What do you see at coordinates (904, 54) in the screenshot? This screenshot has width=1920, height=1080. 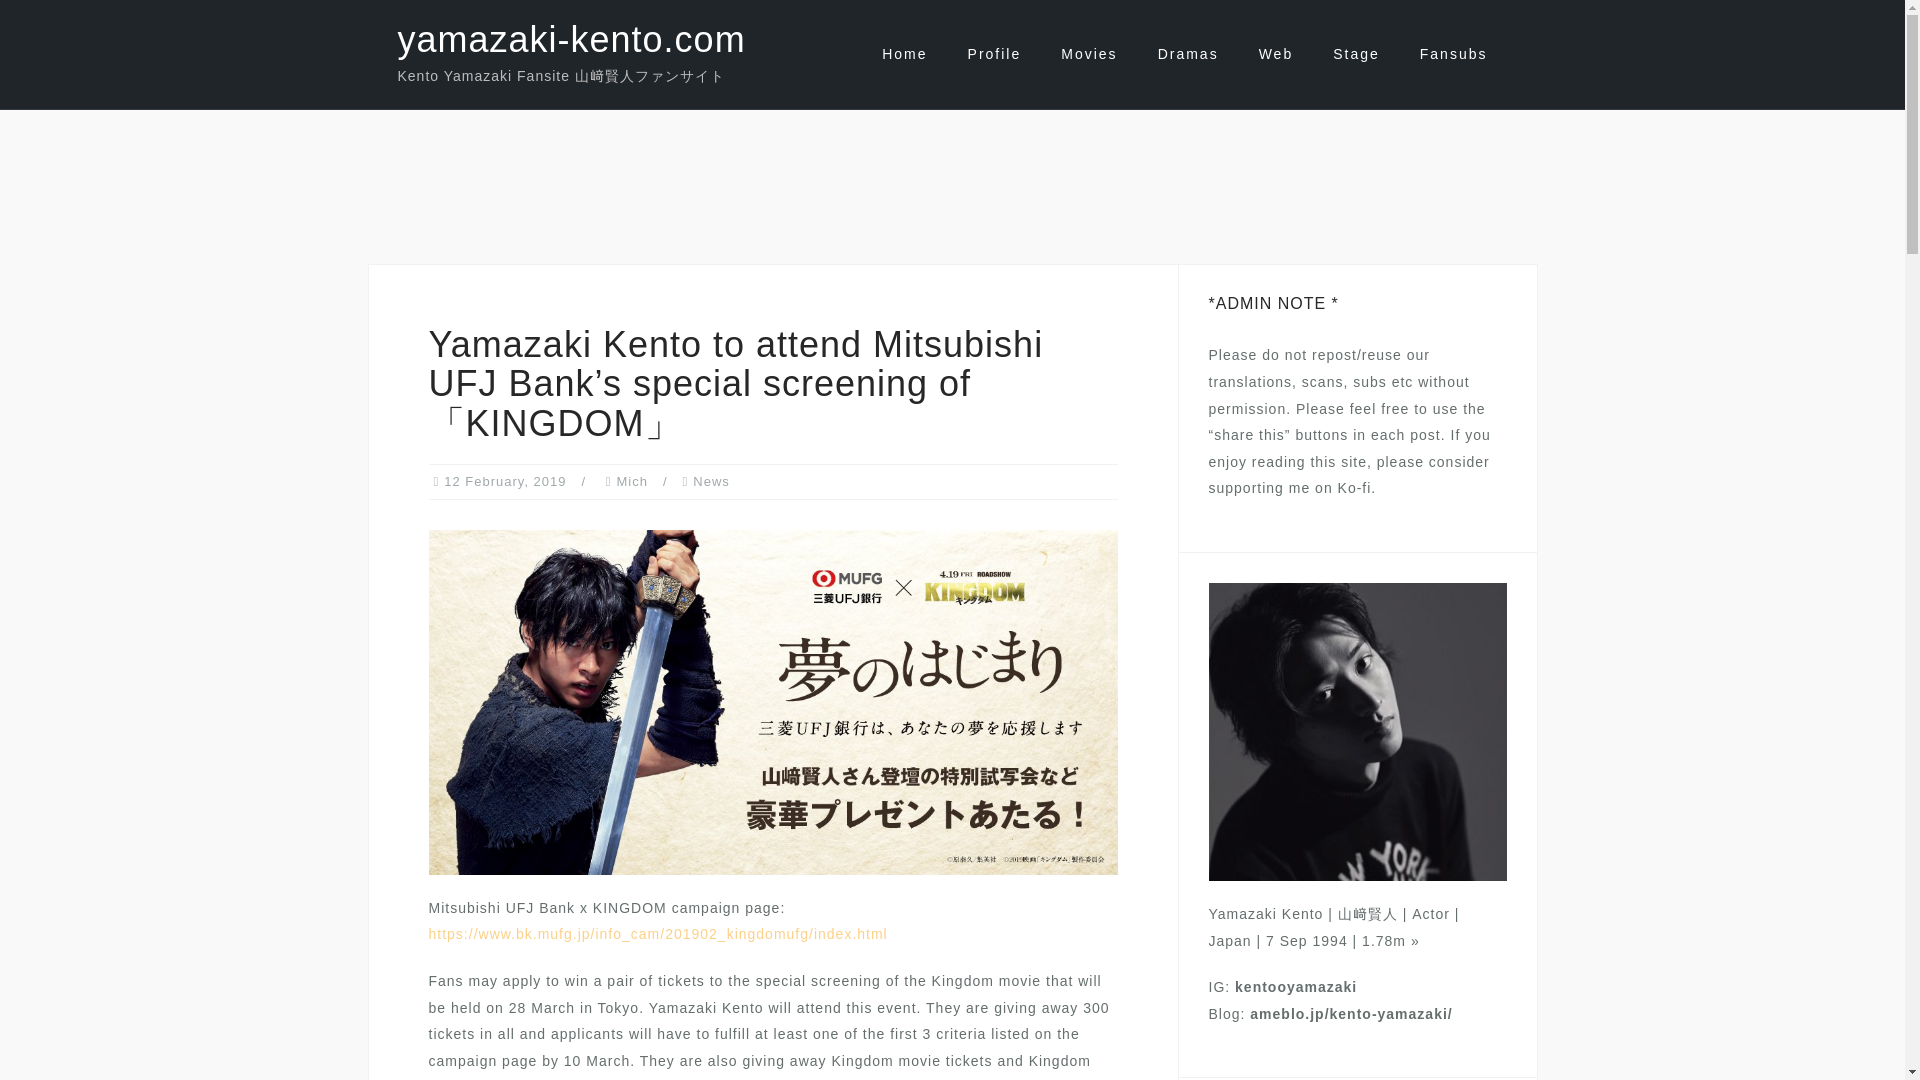 I see `Home` at bounding box center [904, 54].